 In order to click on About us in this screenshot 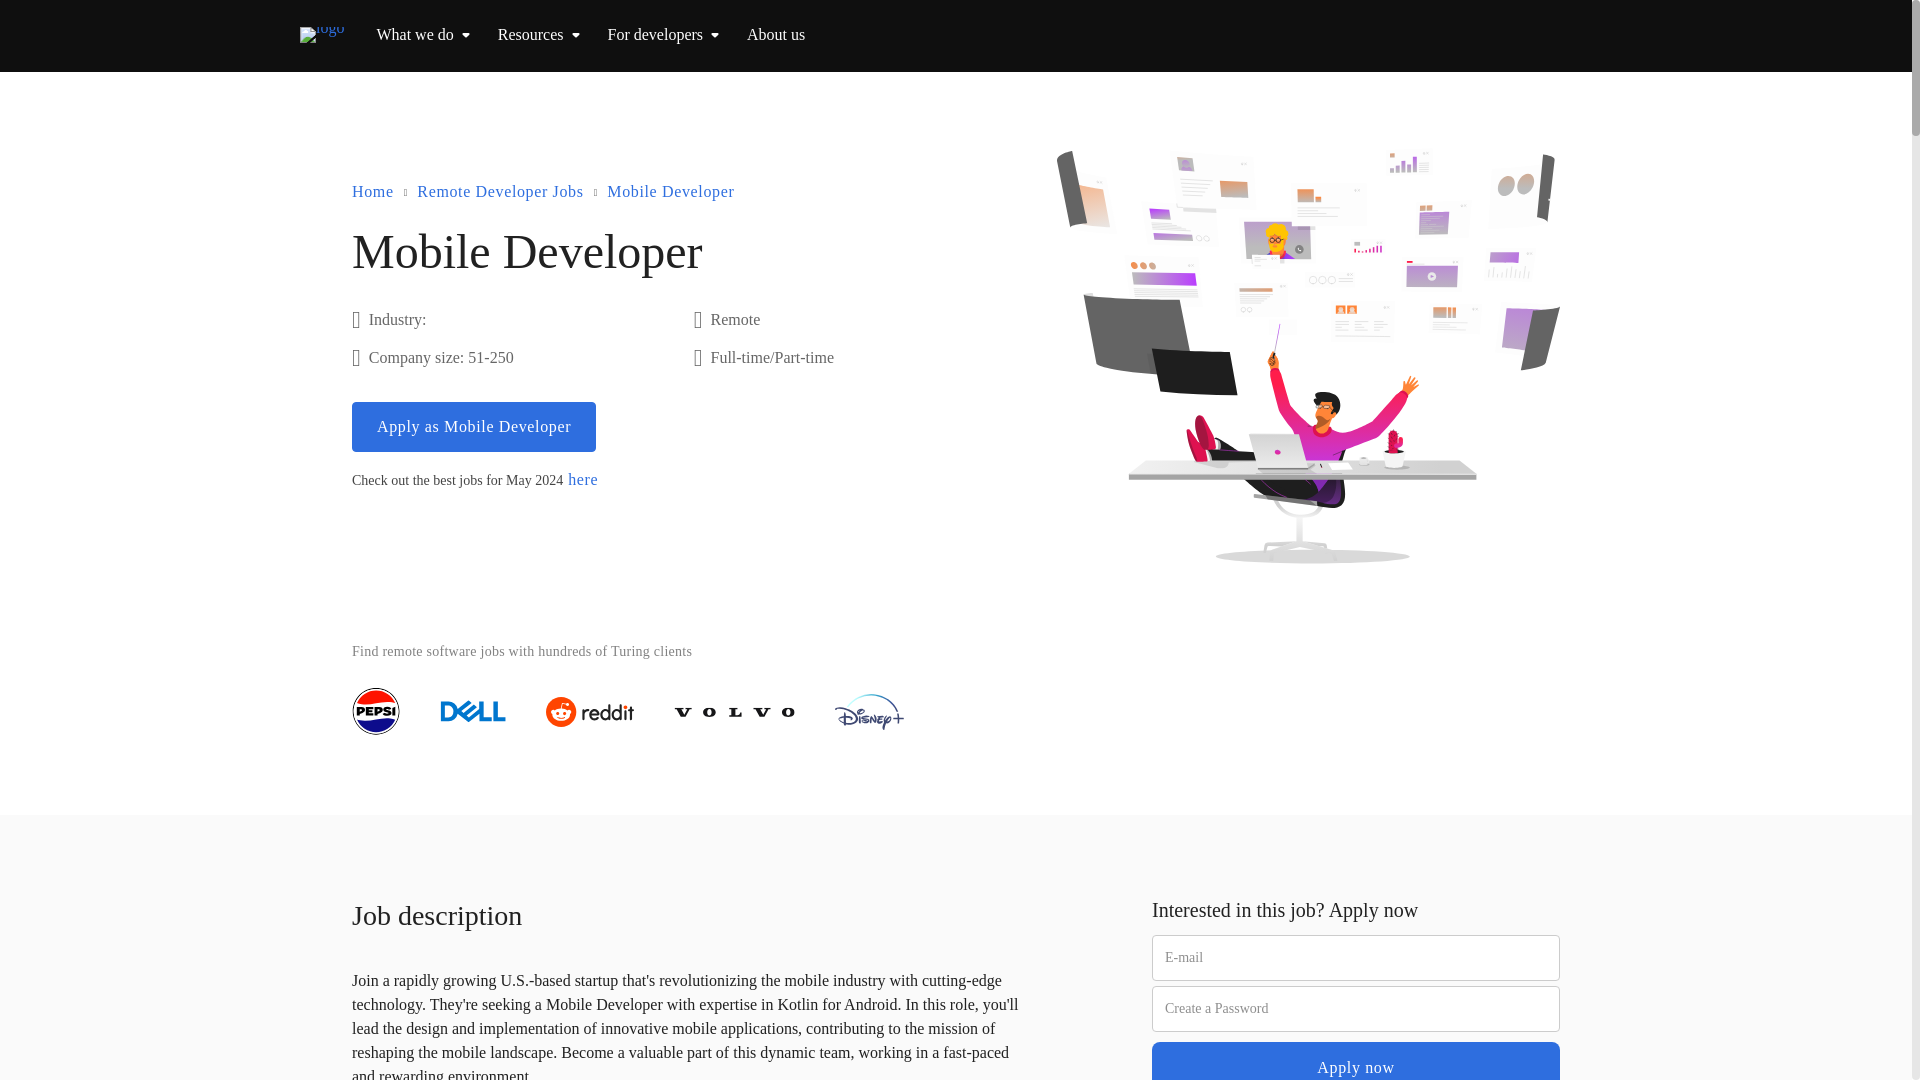, I will do `click(775, 34)`.